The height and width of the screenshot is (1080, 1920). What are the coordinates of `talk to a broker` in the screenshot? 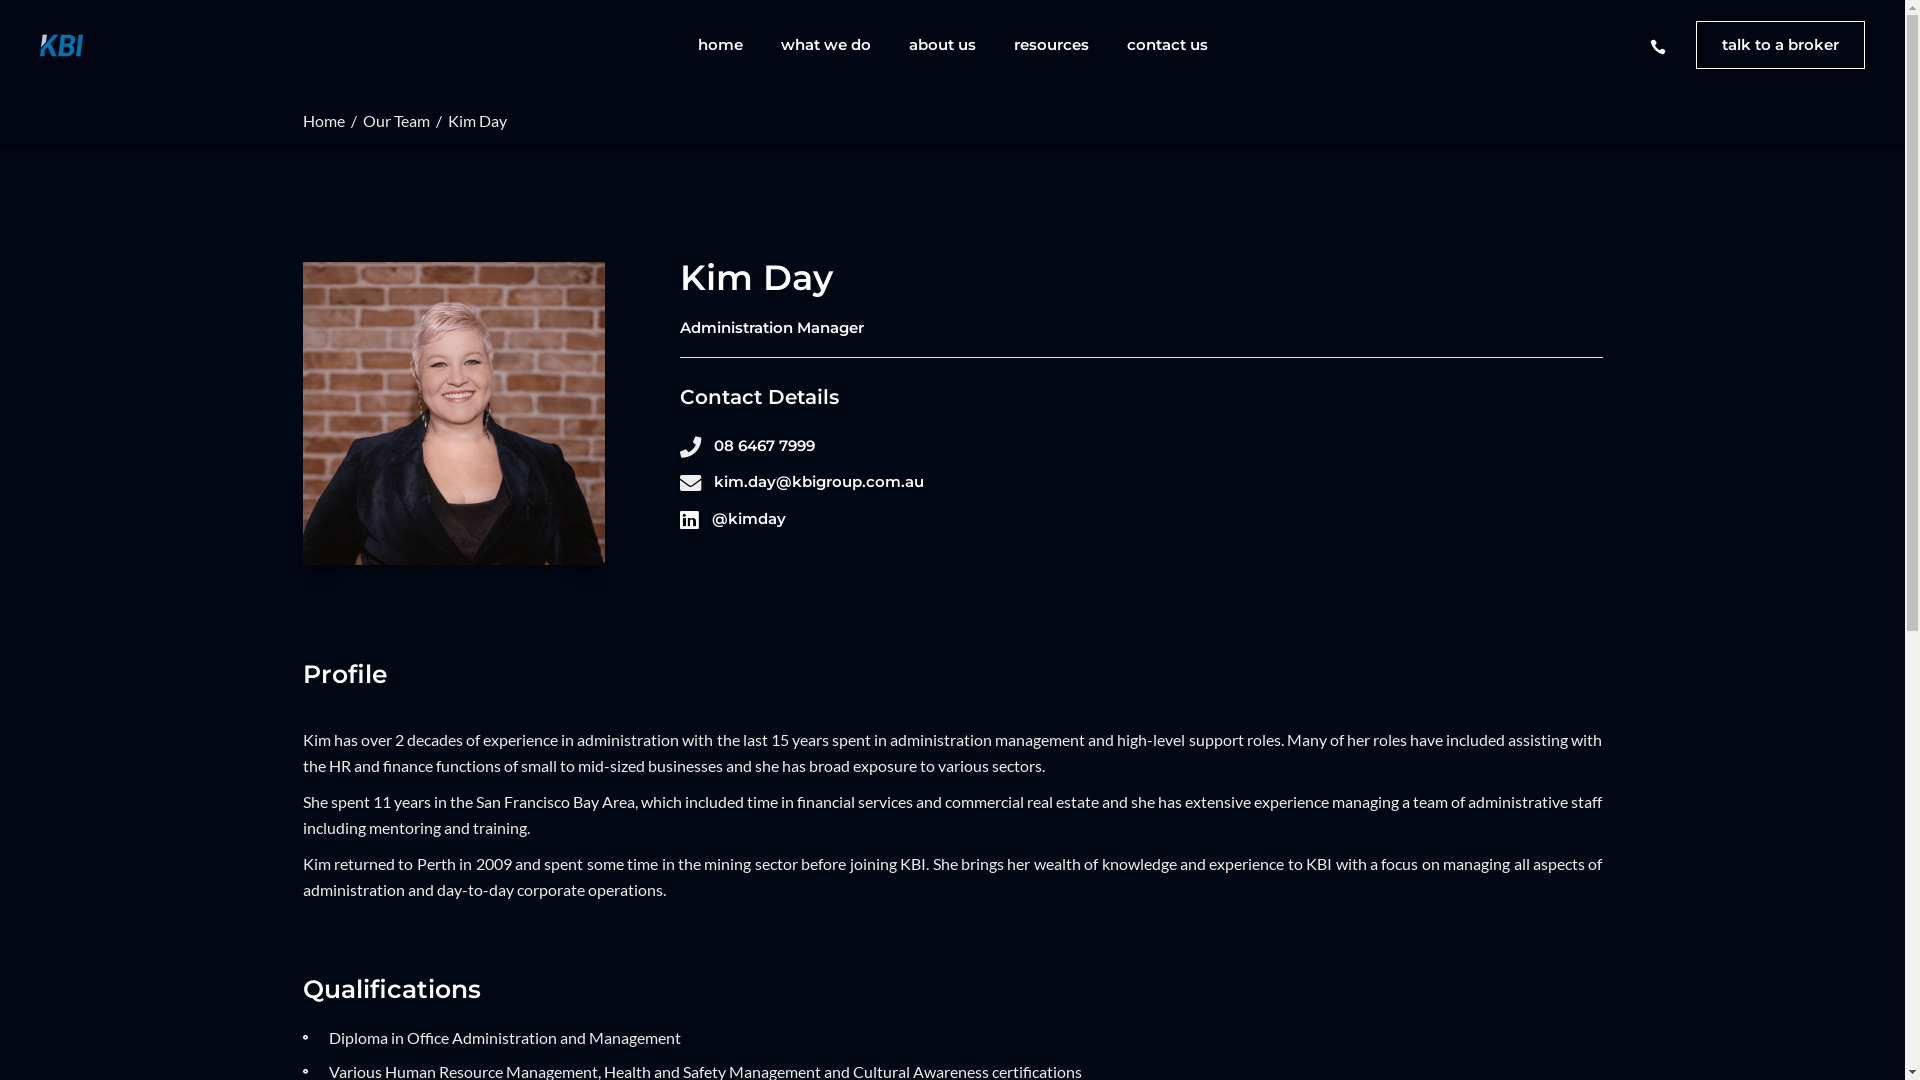 It's located at (1780, 45).